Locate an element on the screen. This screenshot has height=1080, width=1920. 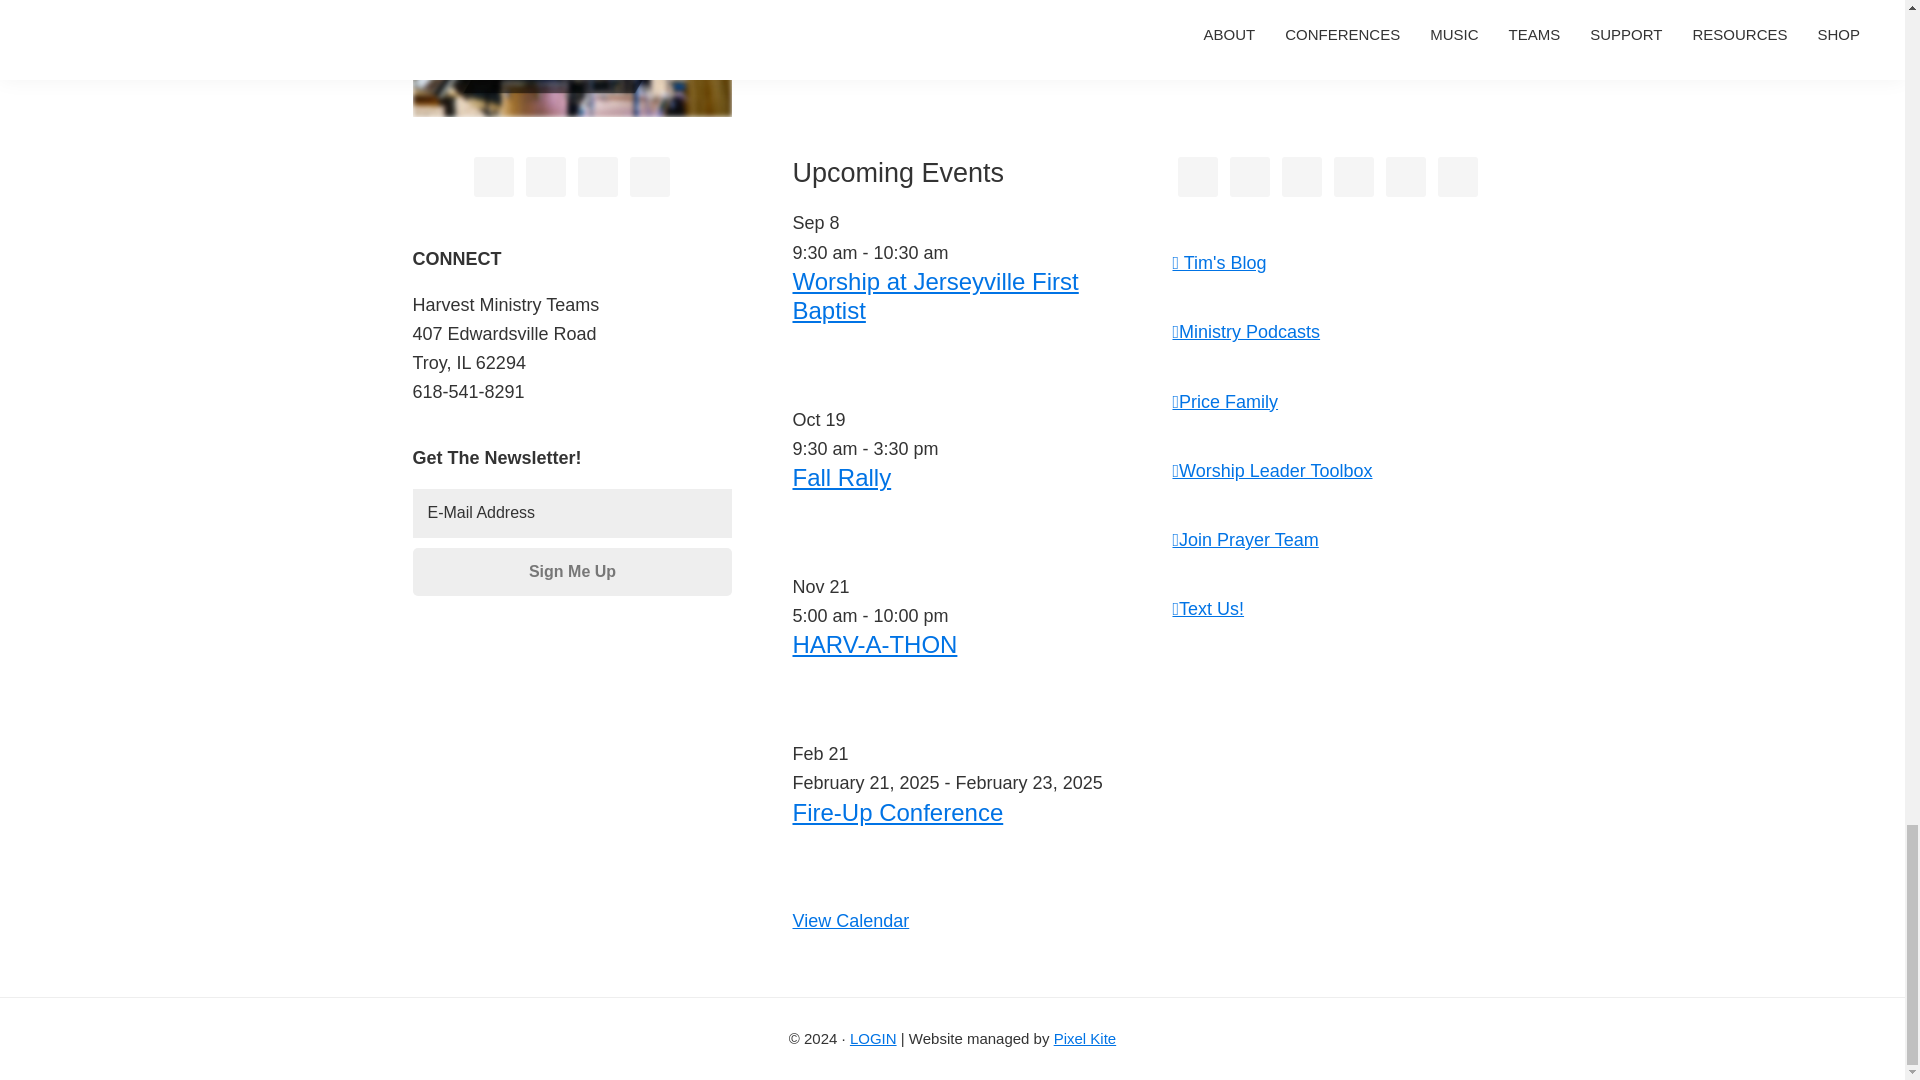
View more events. is located at coordinates (850, 920).